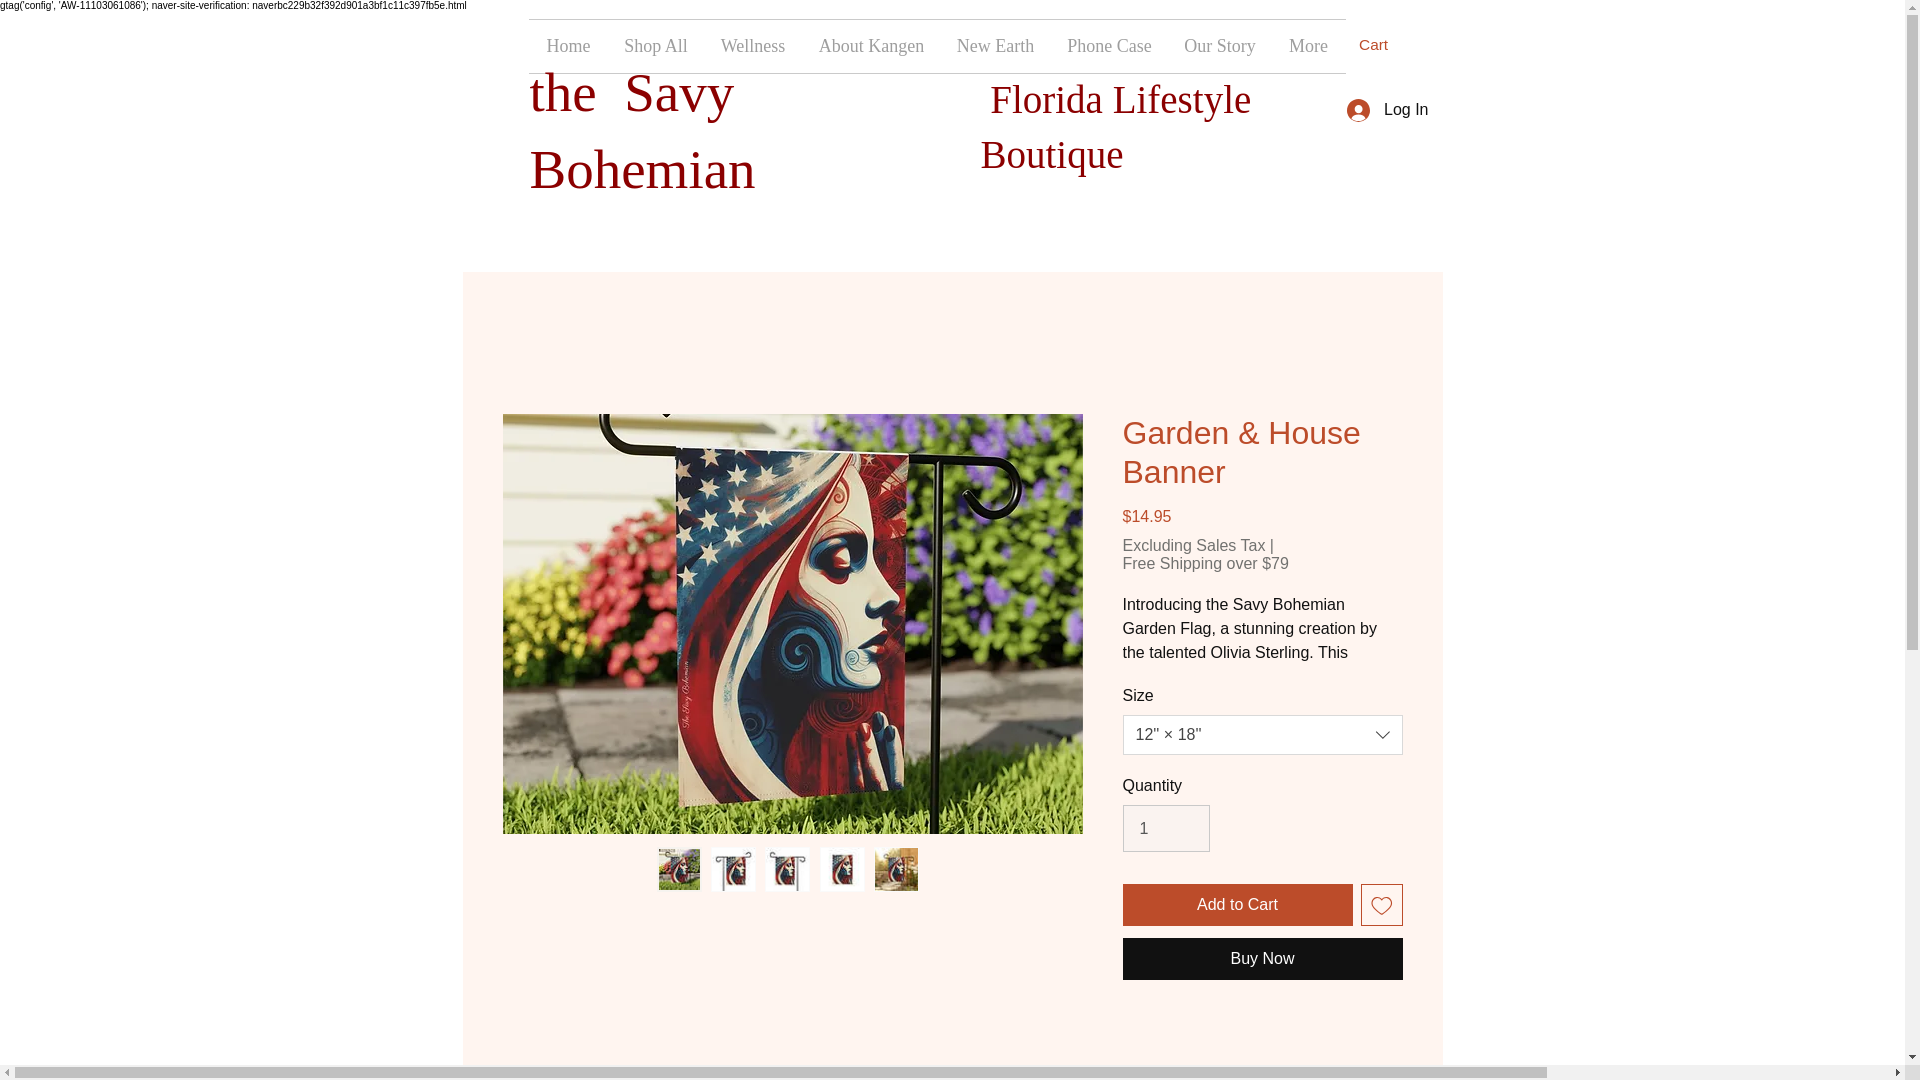  What do you see at coordinates (753, 46) in the screenshot?
I see `Wellness` at bounding box center [753, 46].